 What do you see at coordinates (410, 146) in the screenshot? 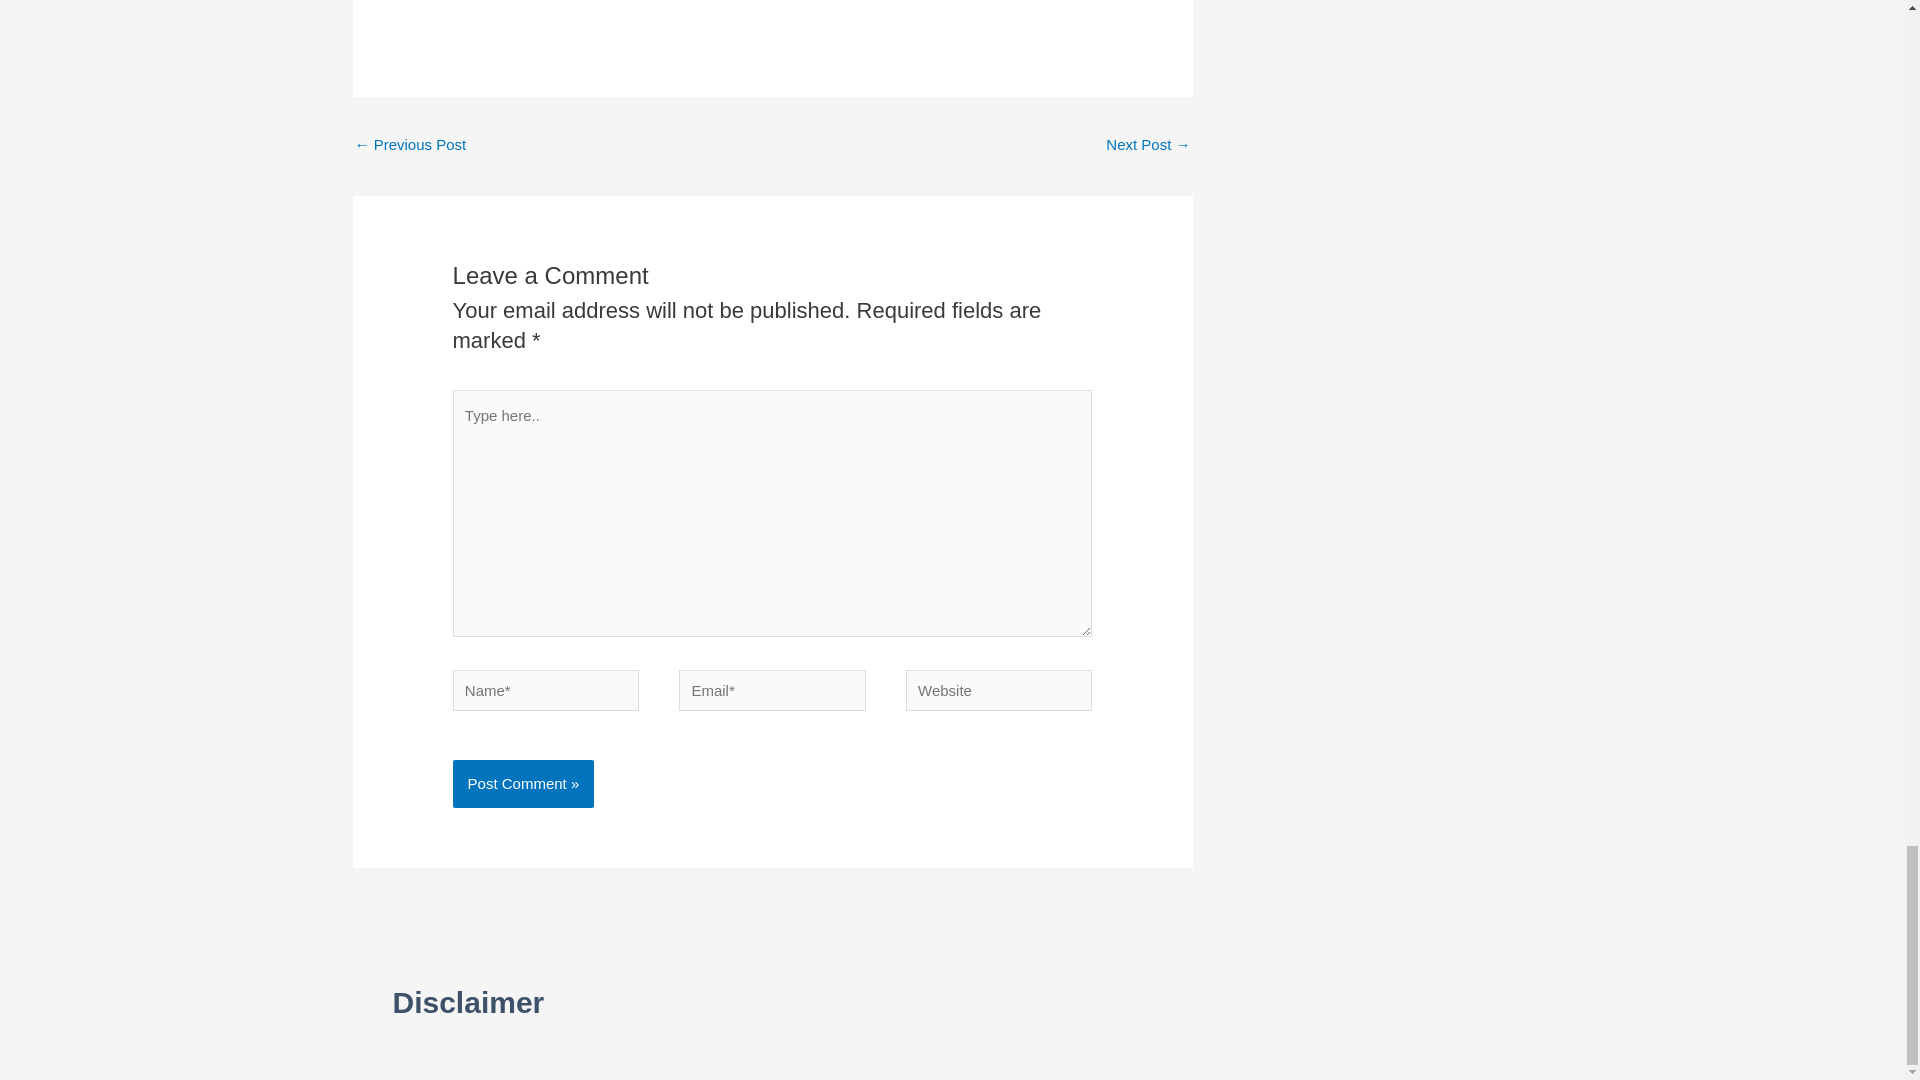
I see `Success Does Not Exist` at bounding box center [410, 146].